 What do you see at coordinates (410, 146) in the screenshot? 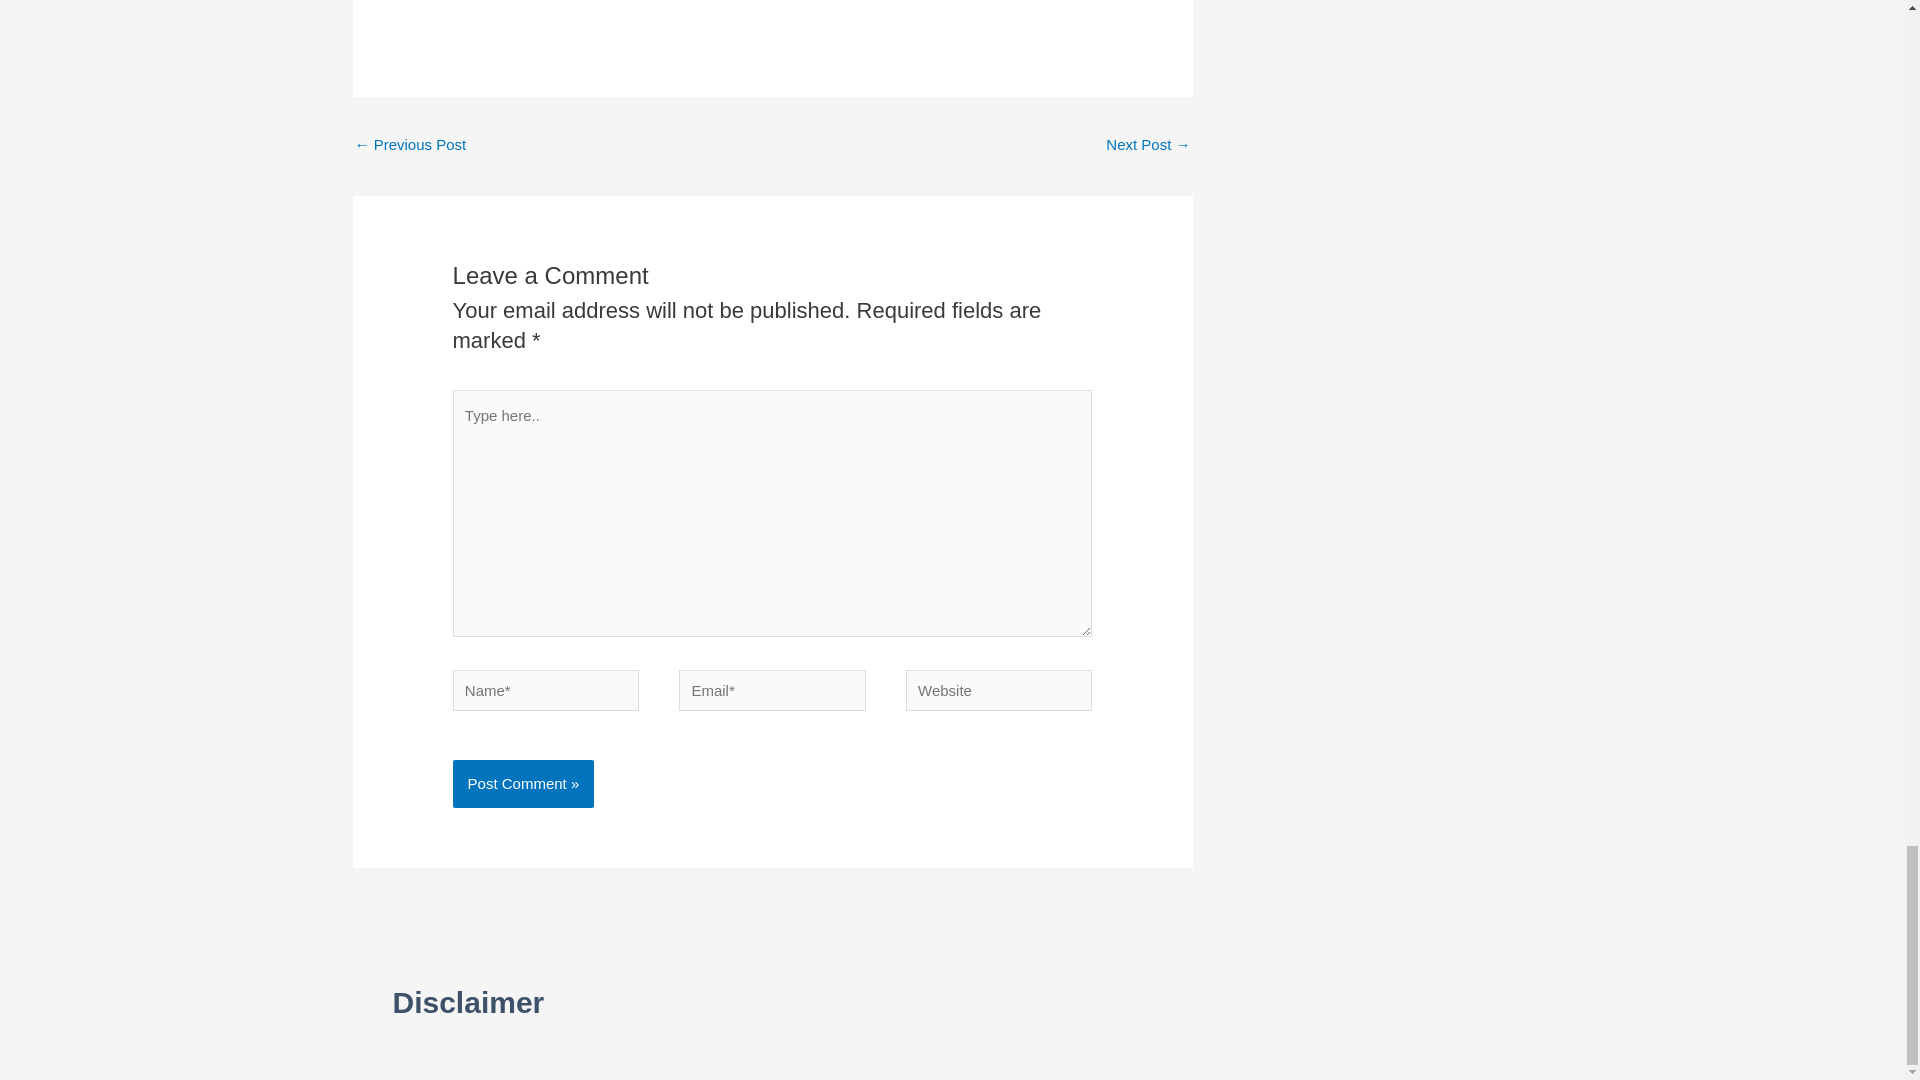
I see `Success Does Not Exist` at bounding box center [410, 146].